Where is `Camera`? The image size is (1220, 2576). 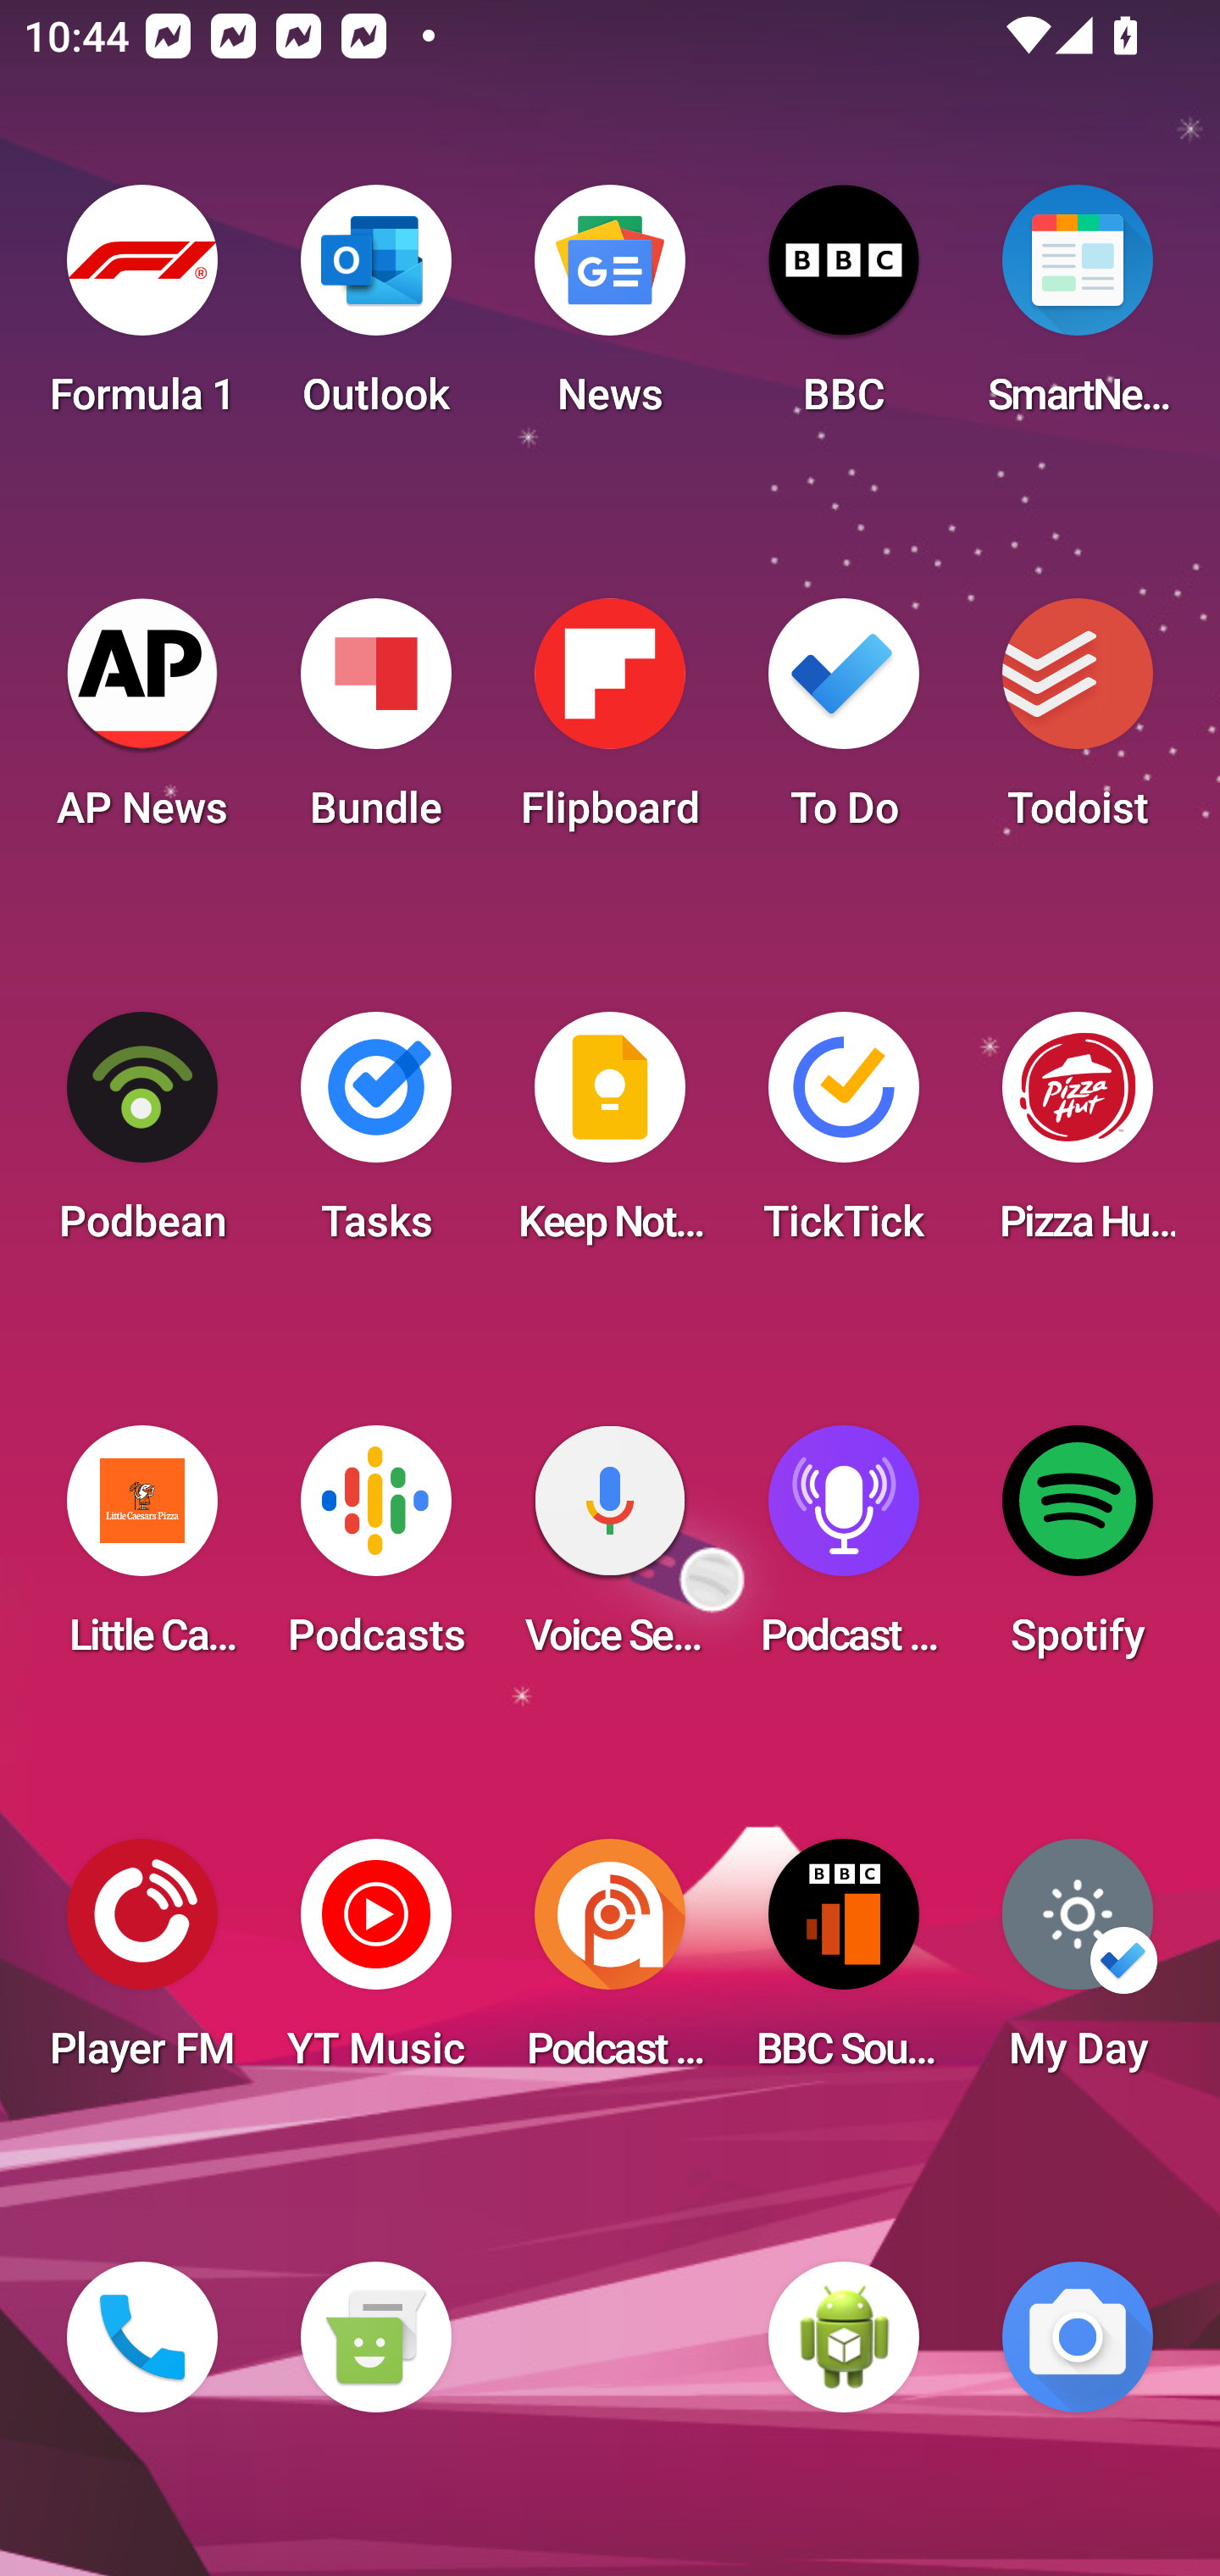
Camera is located at coordinates (1078, 2337).